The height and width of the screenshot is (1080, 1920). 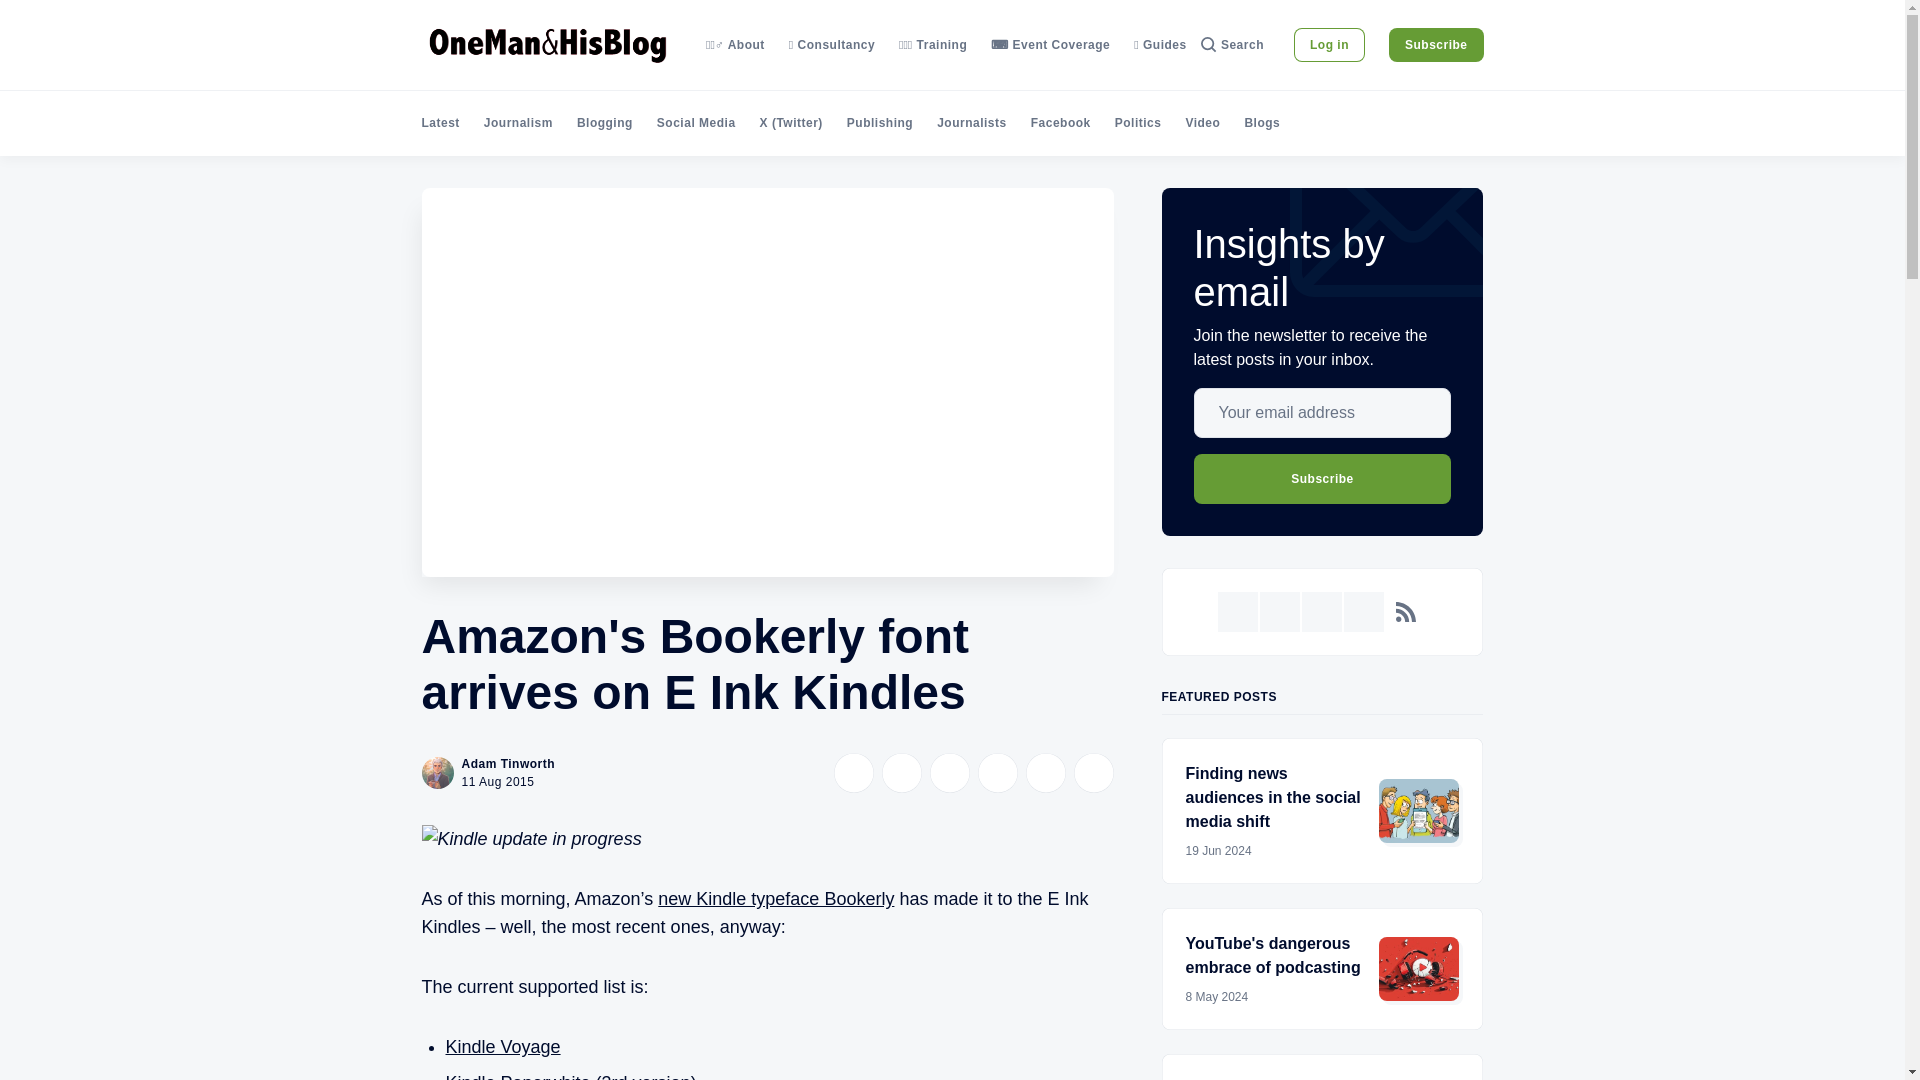 I want to click on Share on Facebook, so click(x=901, y=772).